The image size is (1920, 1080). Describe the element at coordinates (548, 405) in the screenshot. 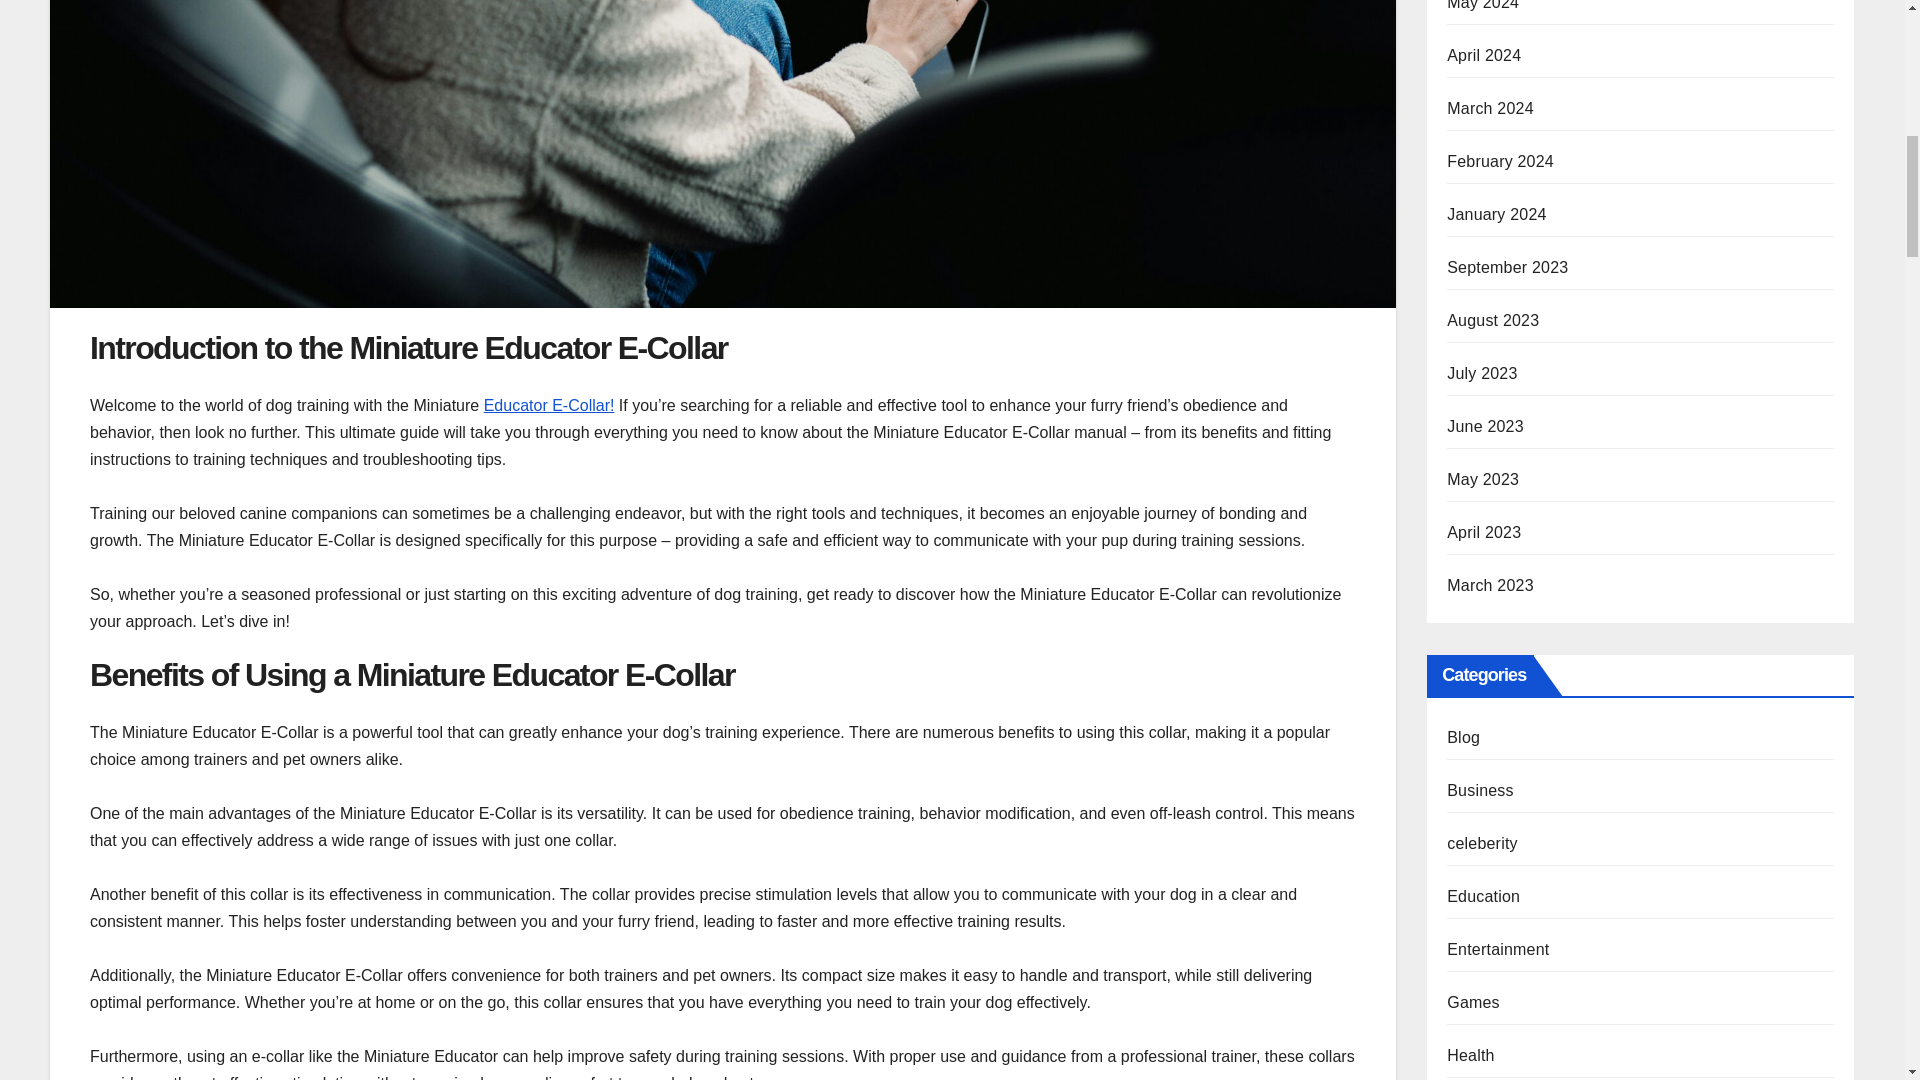

I see `Educator E-Collar!` at that location.